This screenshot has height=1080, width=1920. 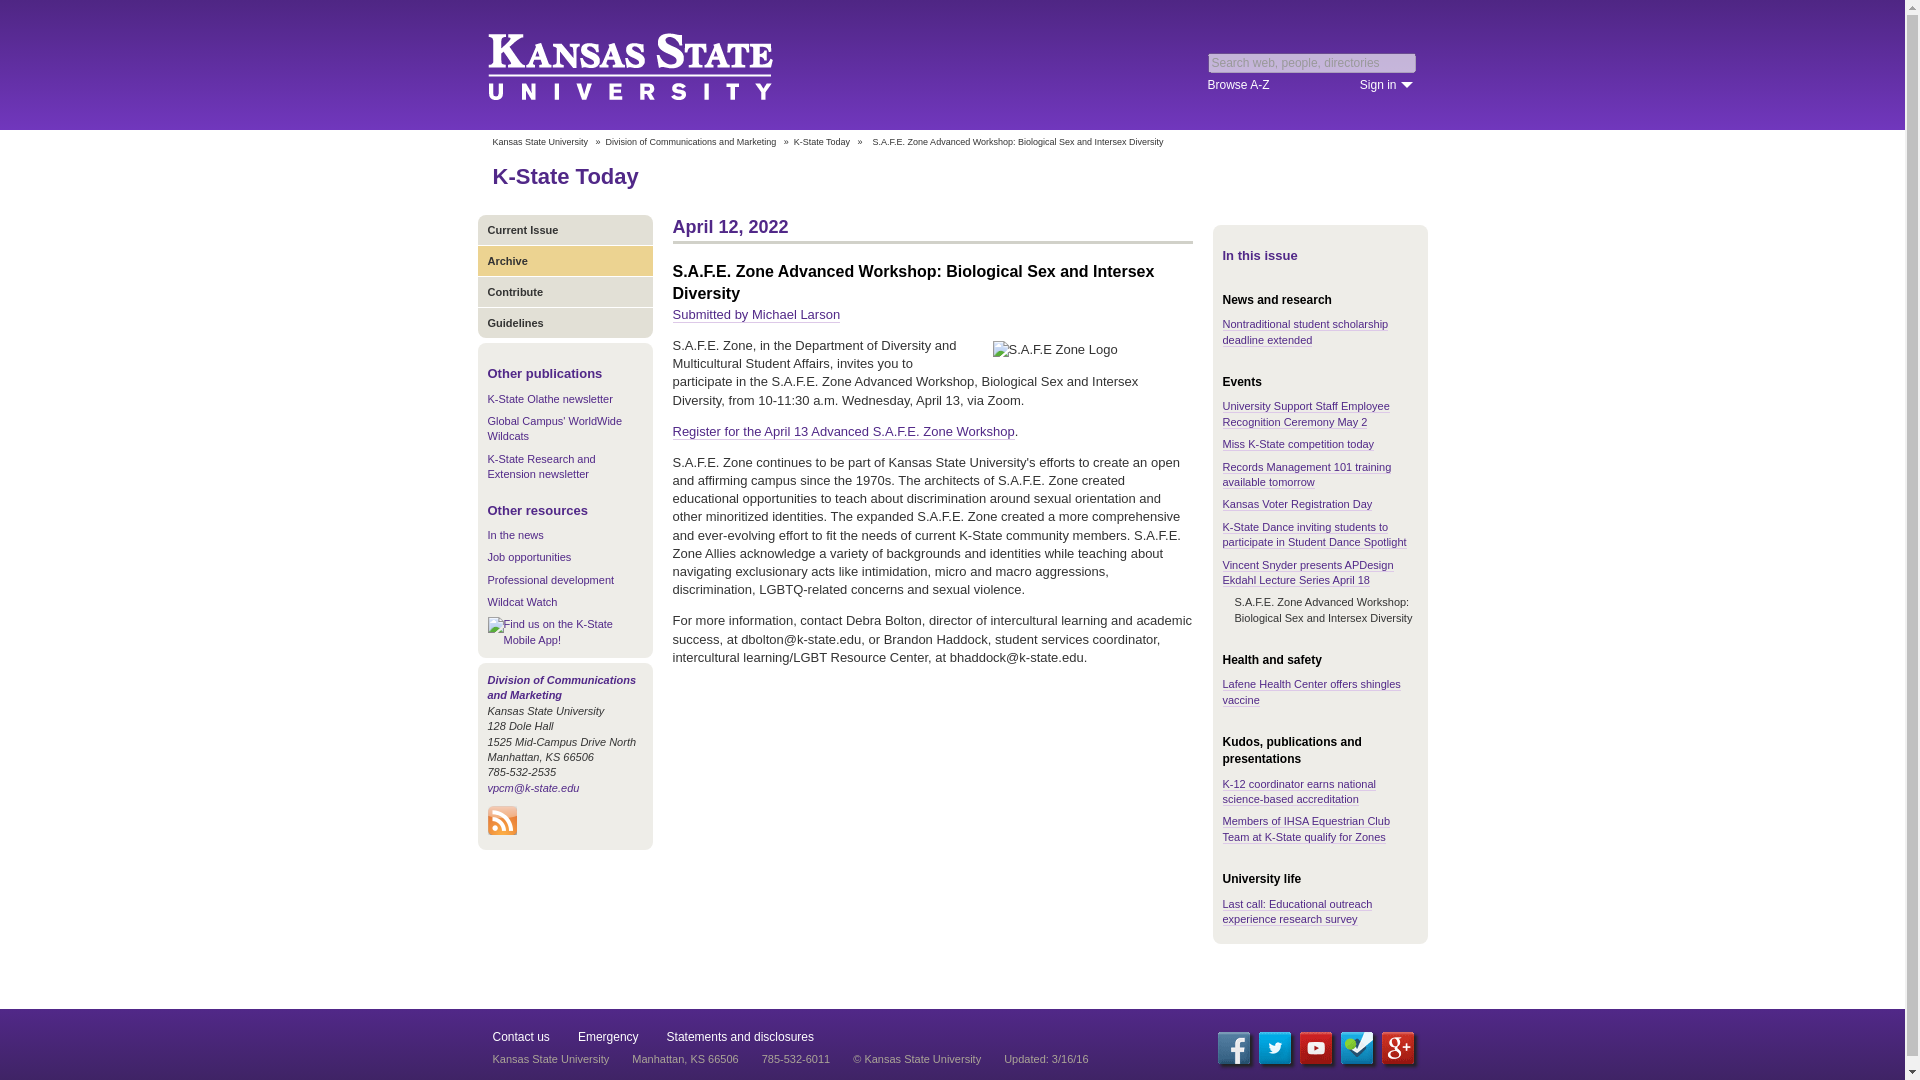 I want to click on Job opportunities, so click(x=530, y=556).